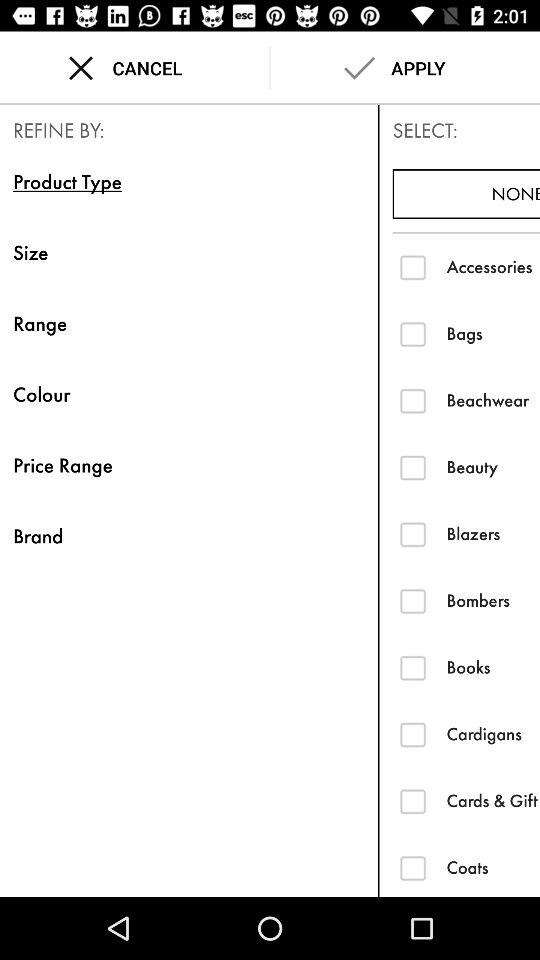 This screenshot has height=960, width=540. I want to click on turn on item above cards & gift wrap item, so click(493, 734).